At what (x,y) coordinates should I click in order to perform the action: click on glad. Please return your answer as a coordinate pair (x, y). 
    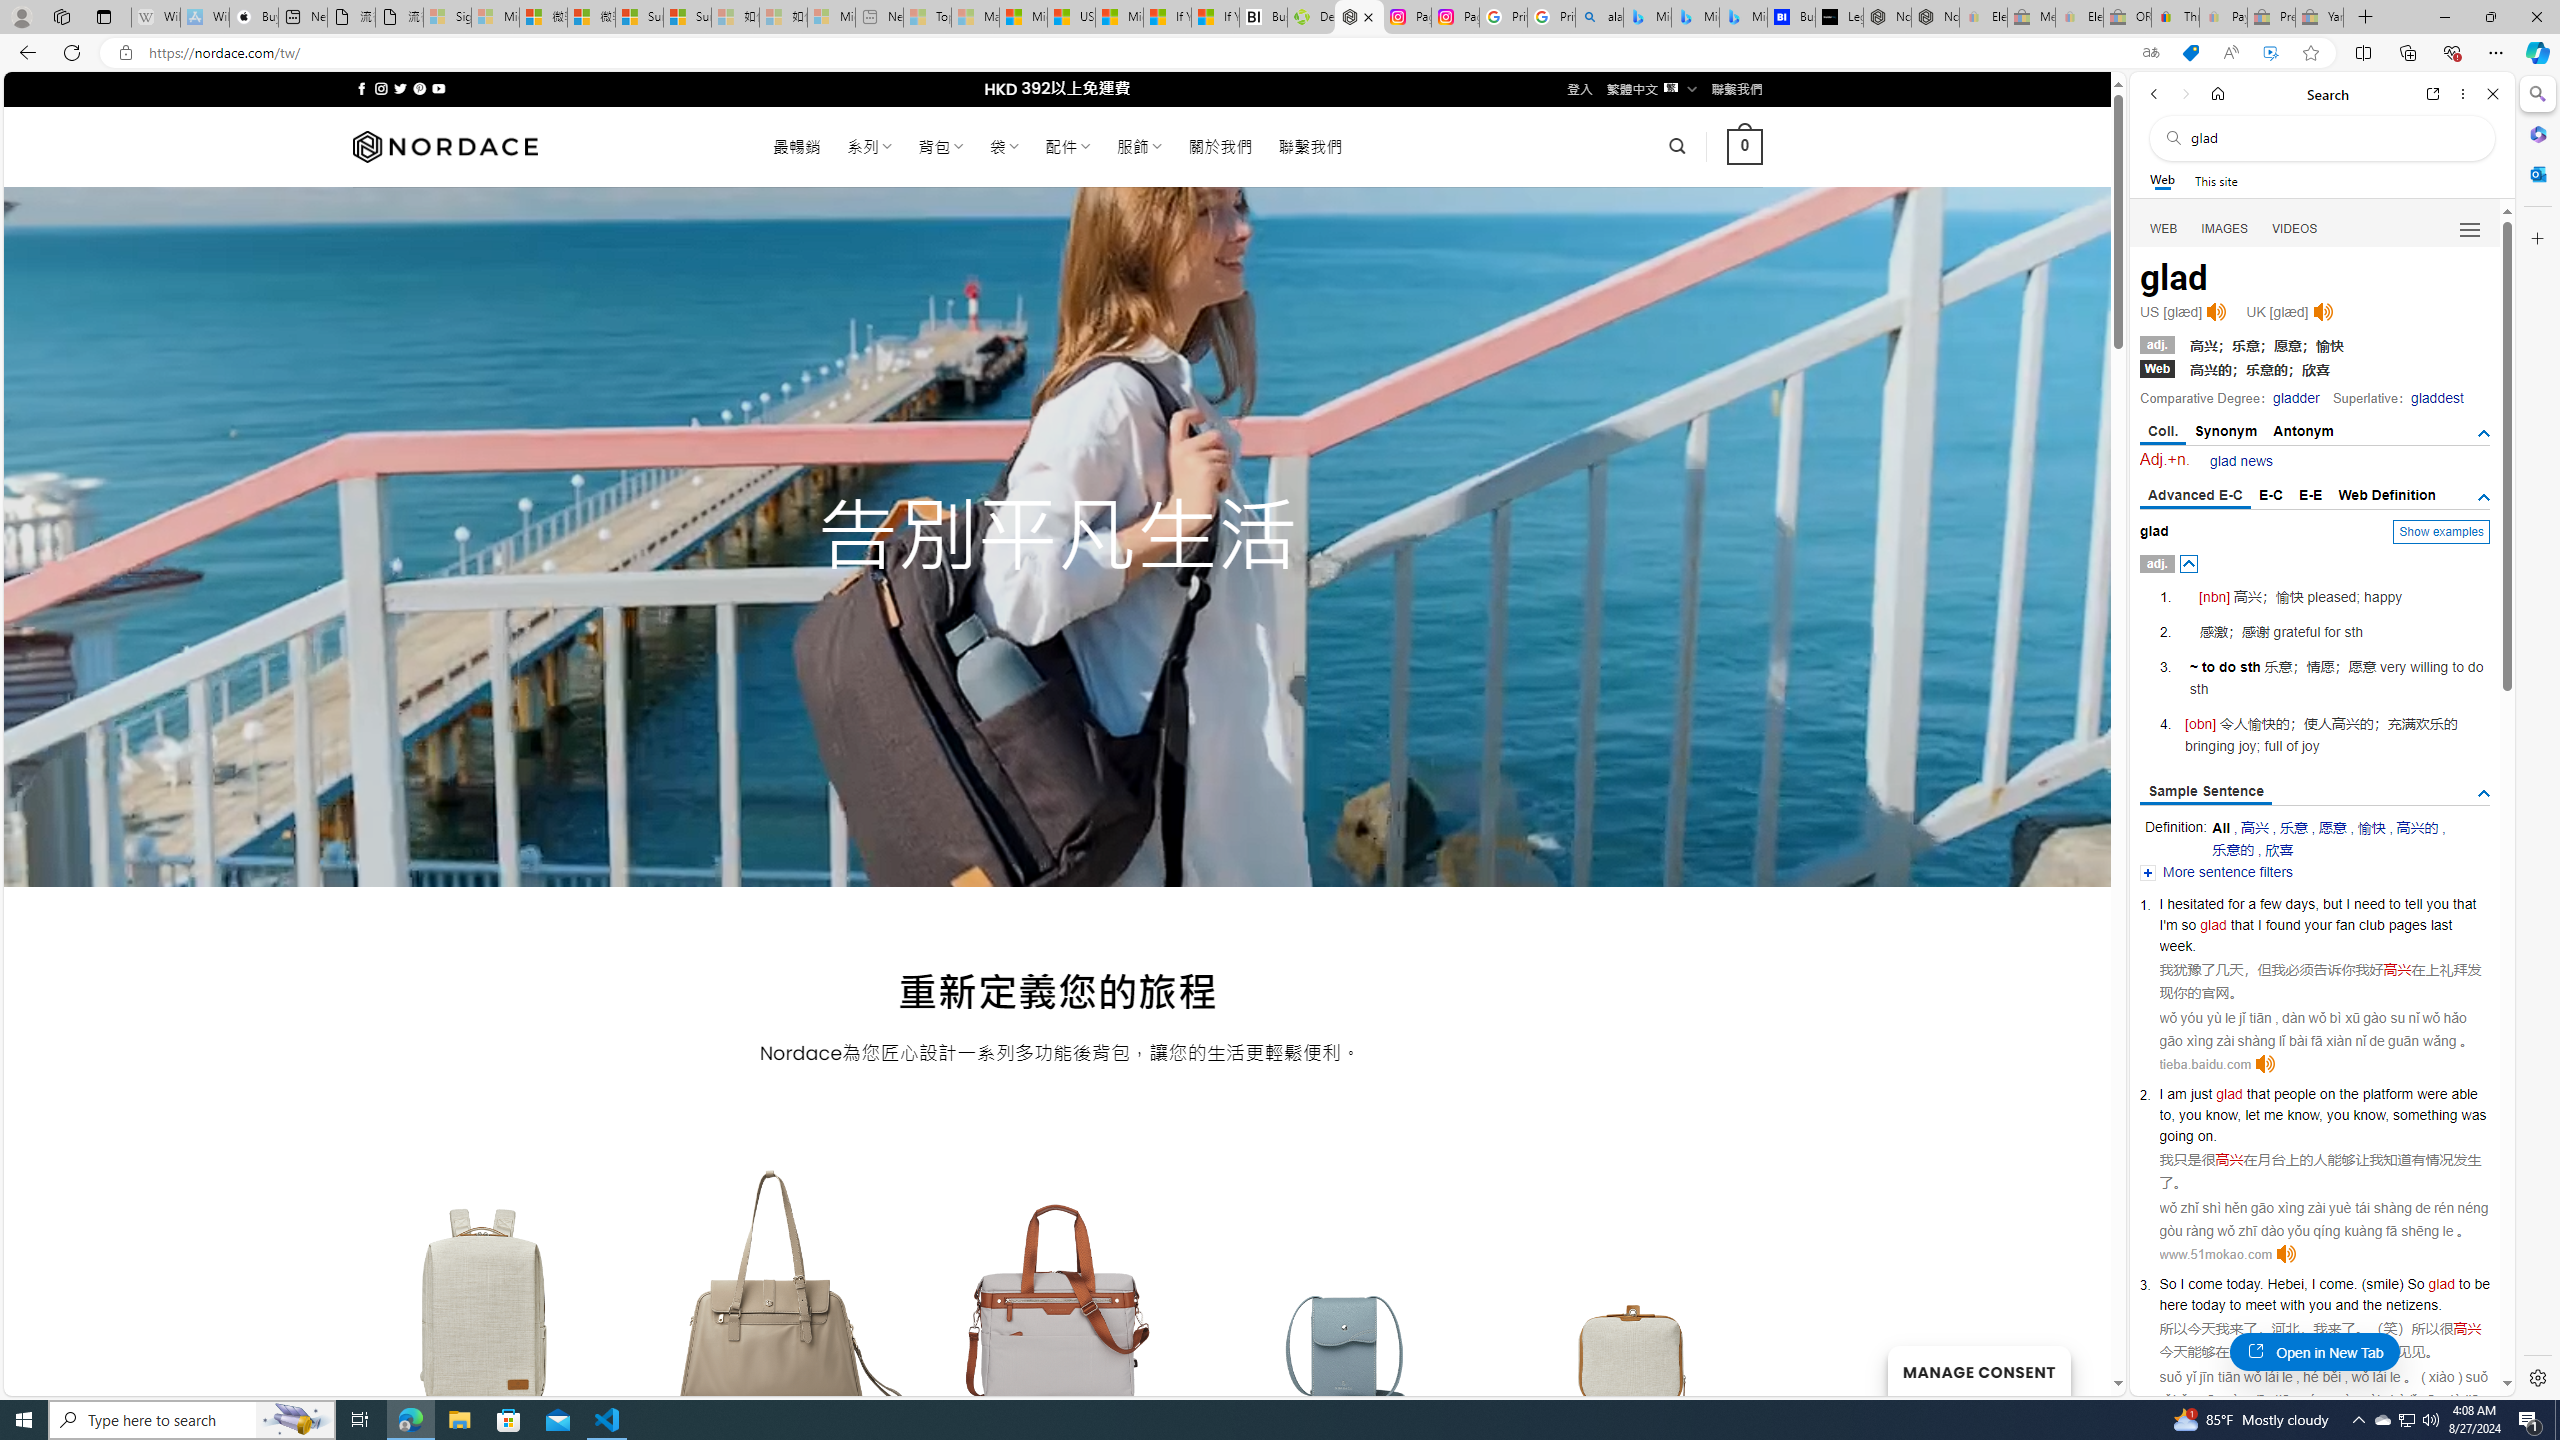
    Looking at the image, I should click on (2440, 1283).